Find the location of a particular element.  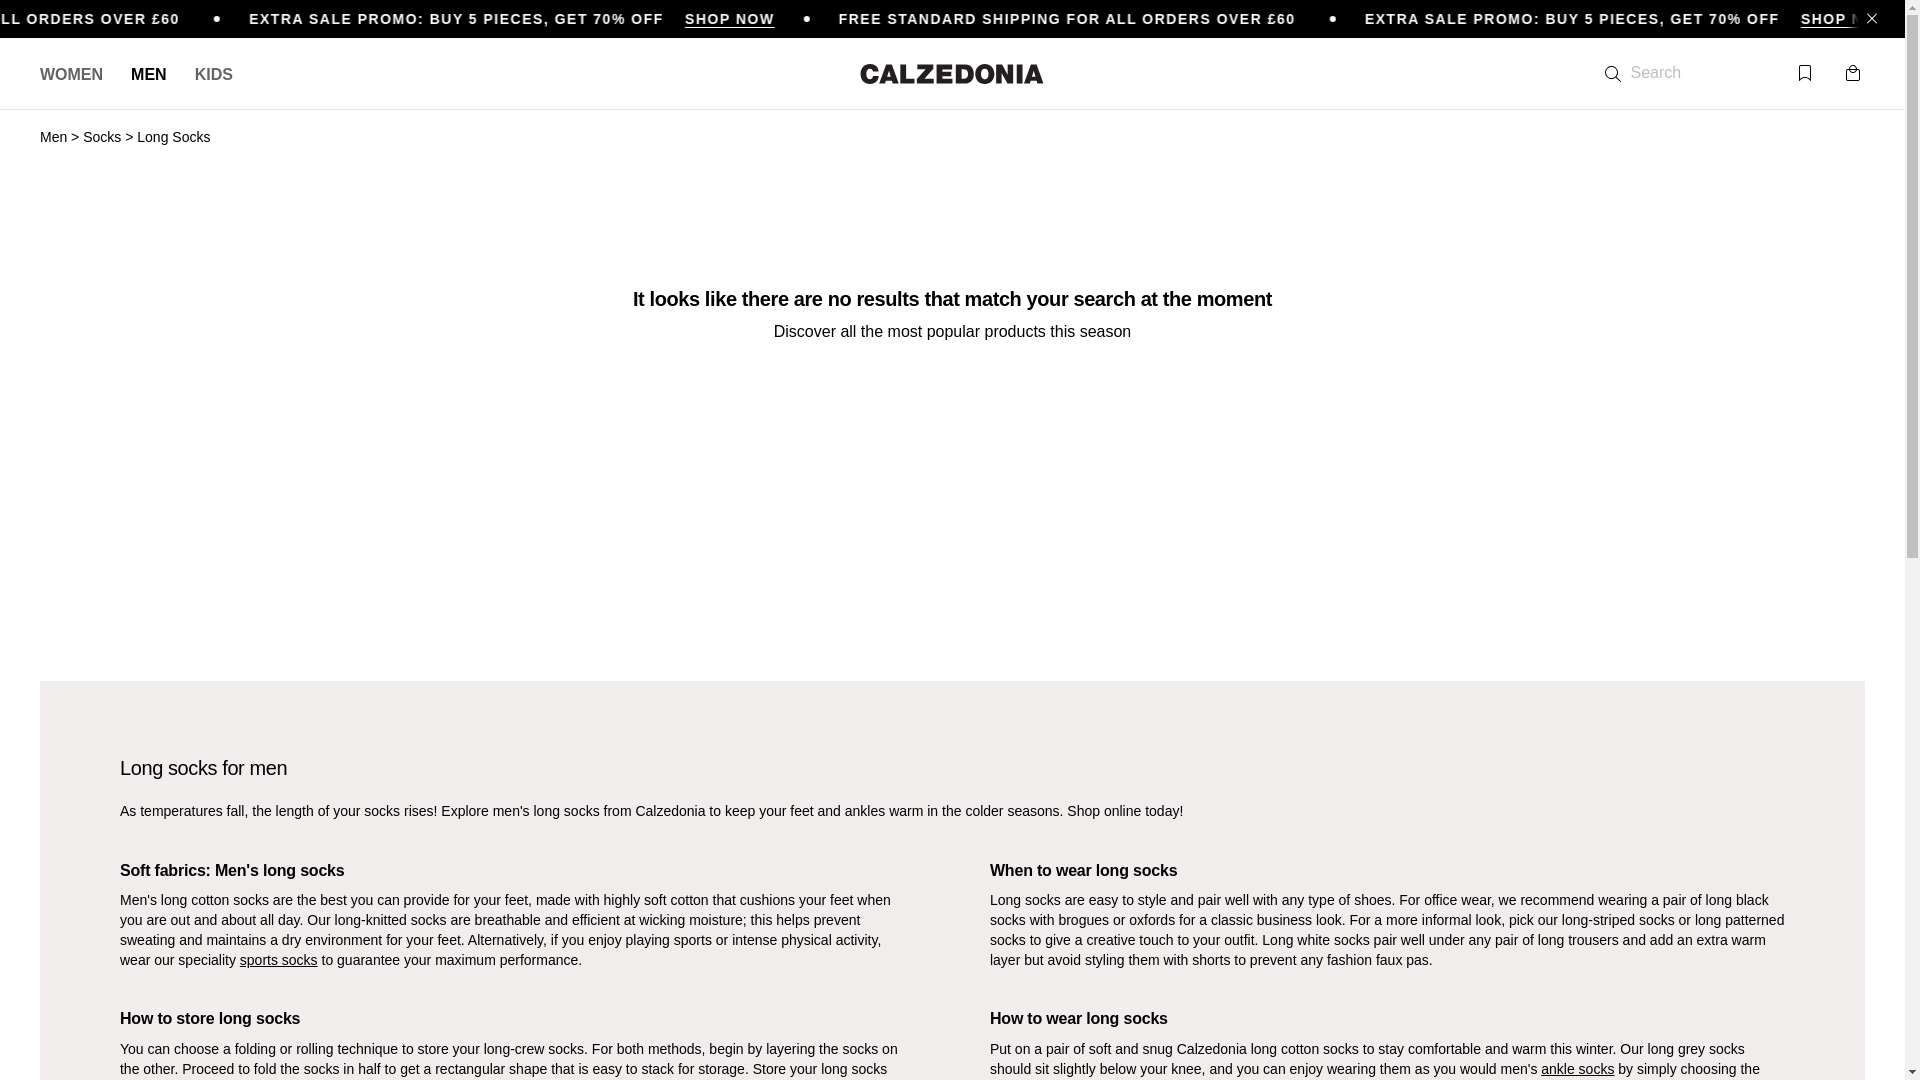

Search is located at coordinates (1675, 71).